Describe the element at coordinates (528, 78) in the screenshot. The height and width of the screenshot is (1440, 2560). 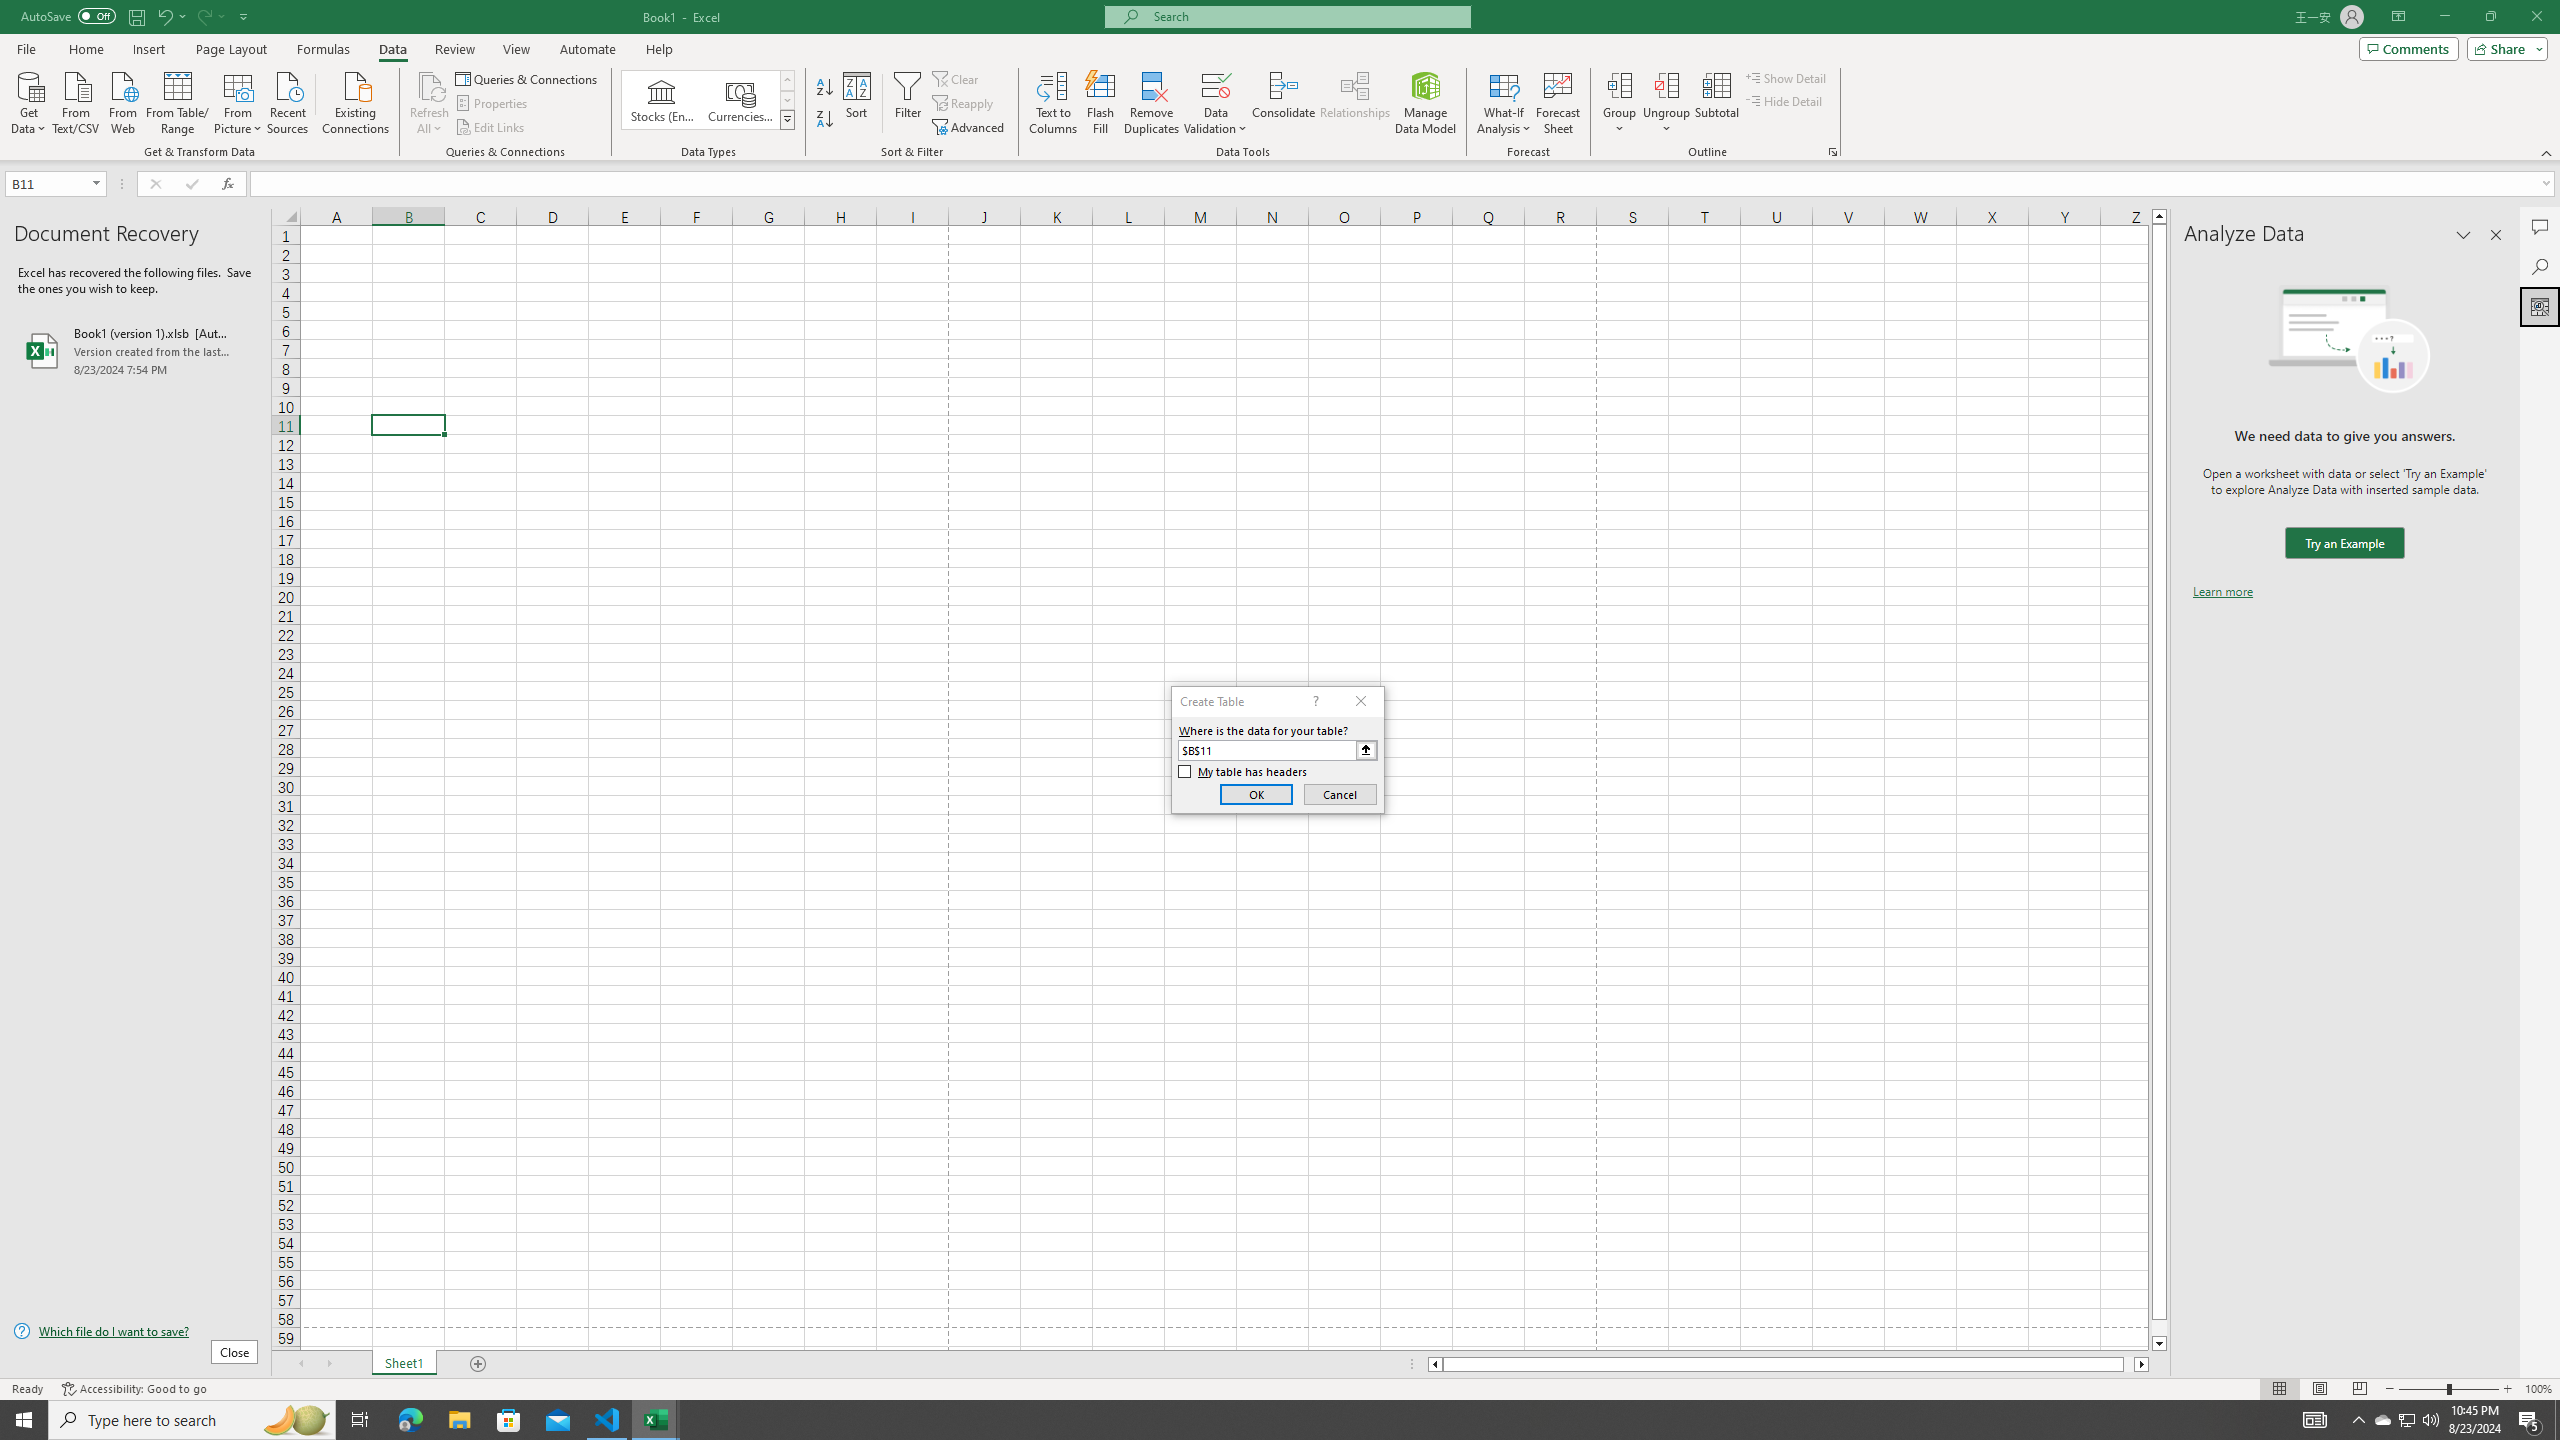
I see `Queries & Connections` at that location.